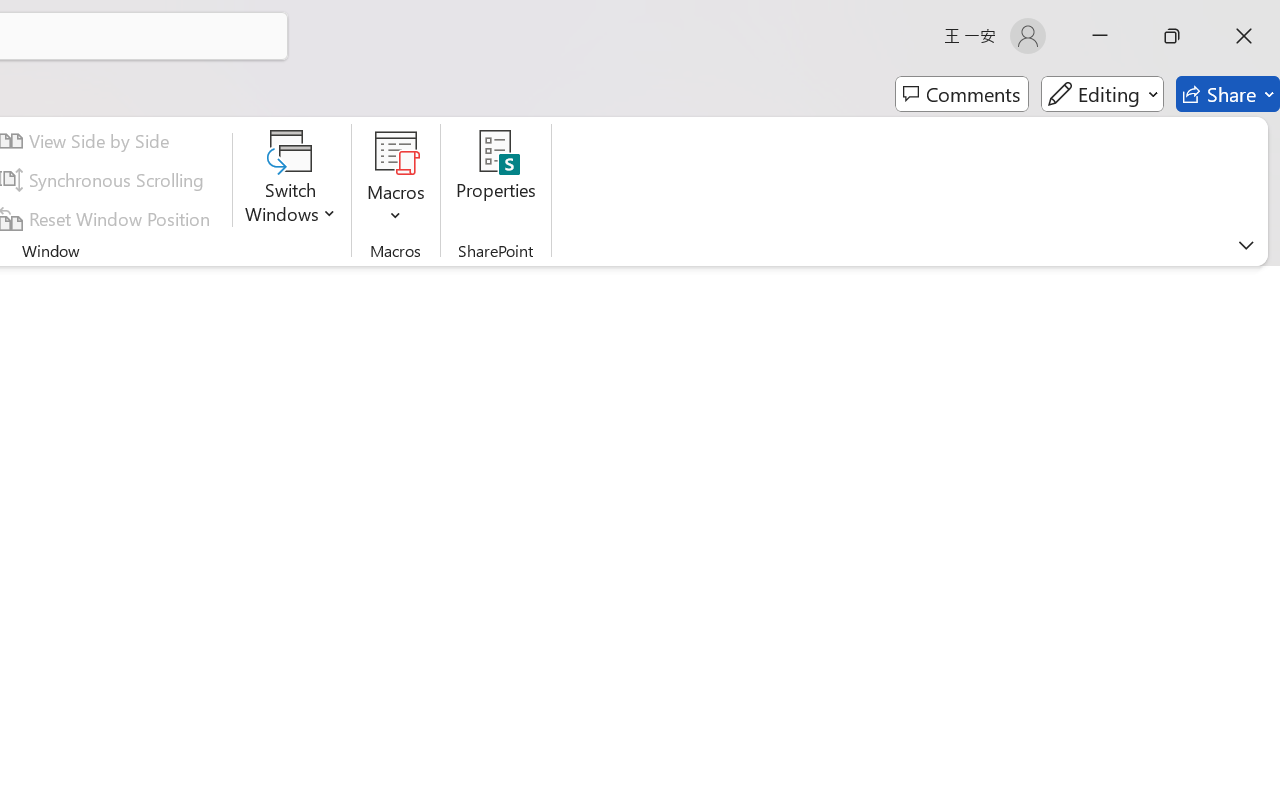 The image size is (1280, 800). Describe the element at coordinates (1244, 36) in the screenshot. I see `Close` at that location.